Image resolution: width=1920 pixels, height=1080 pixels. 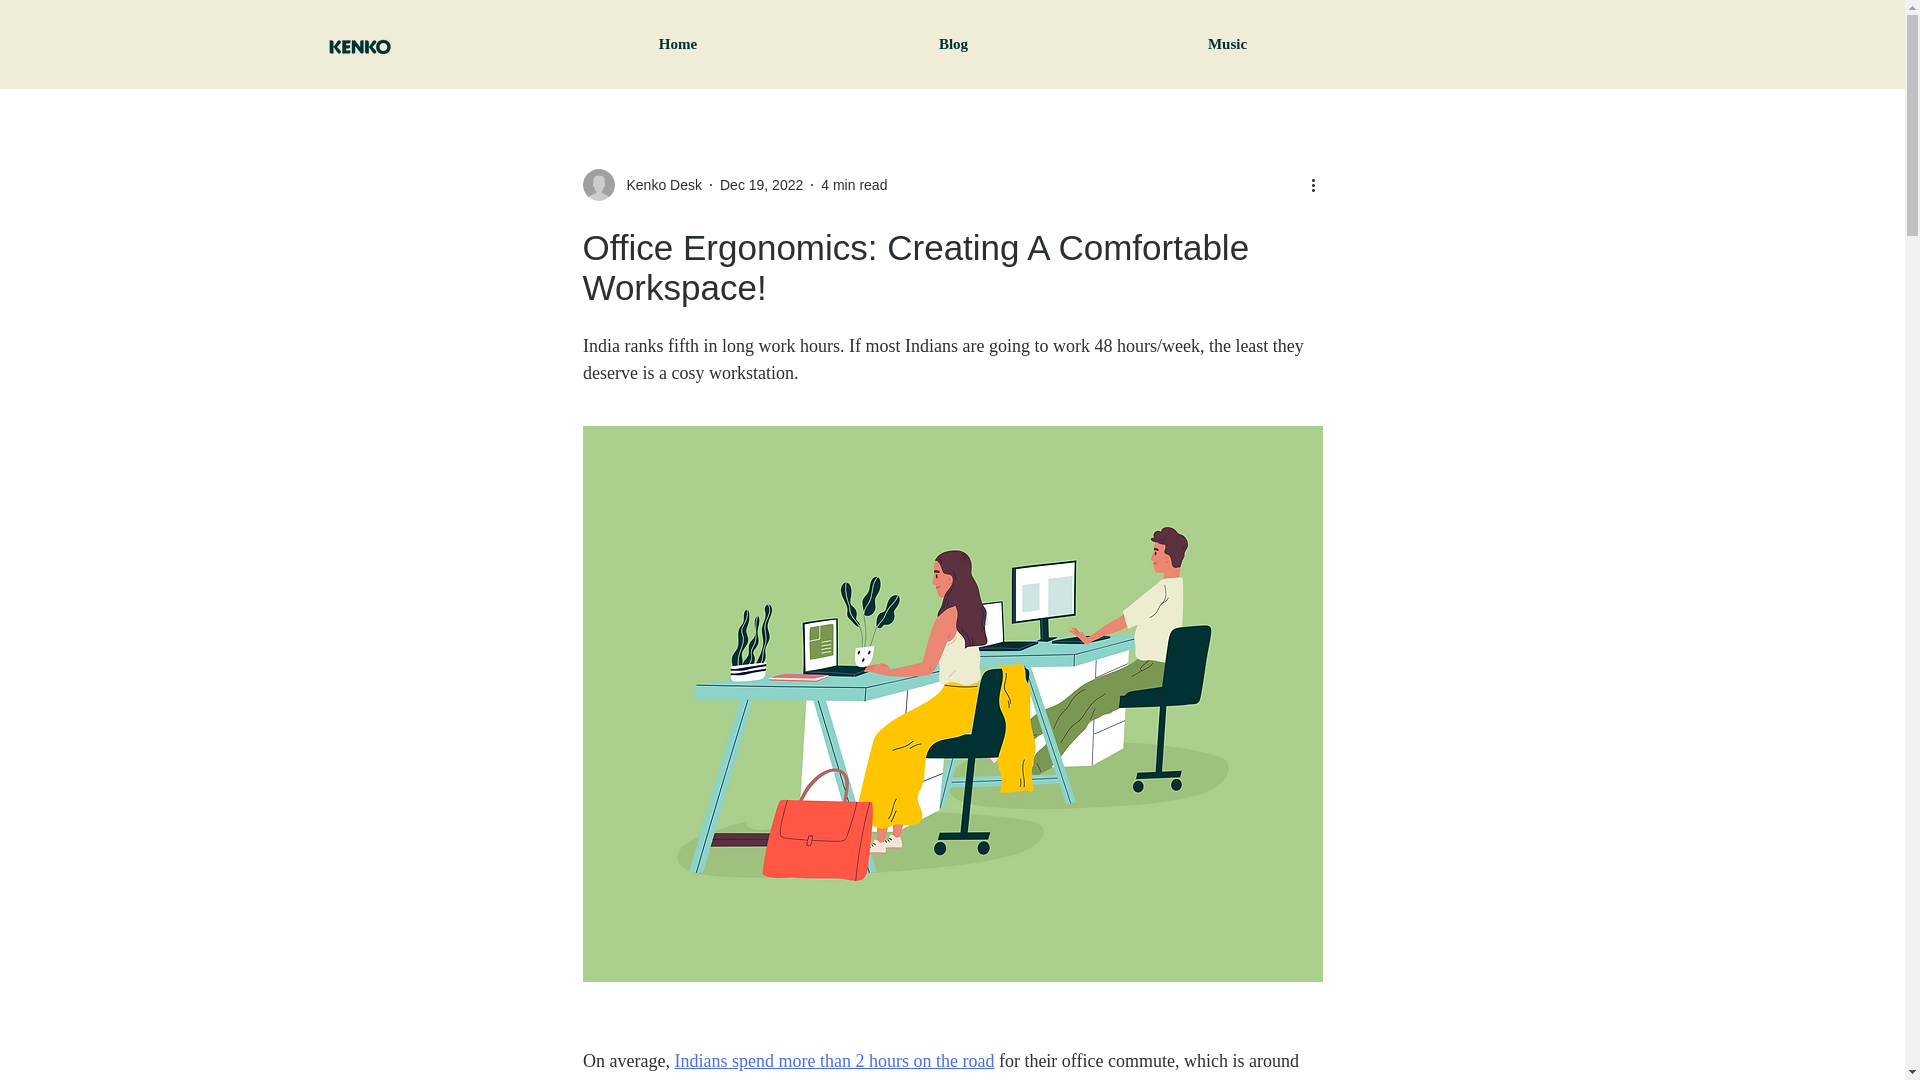 What do you see at coordinates (952, 44) in the screenshot?
I see `Blog` at bounding box center [952, 44].